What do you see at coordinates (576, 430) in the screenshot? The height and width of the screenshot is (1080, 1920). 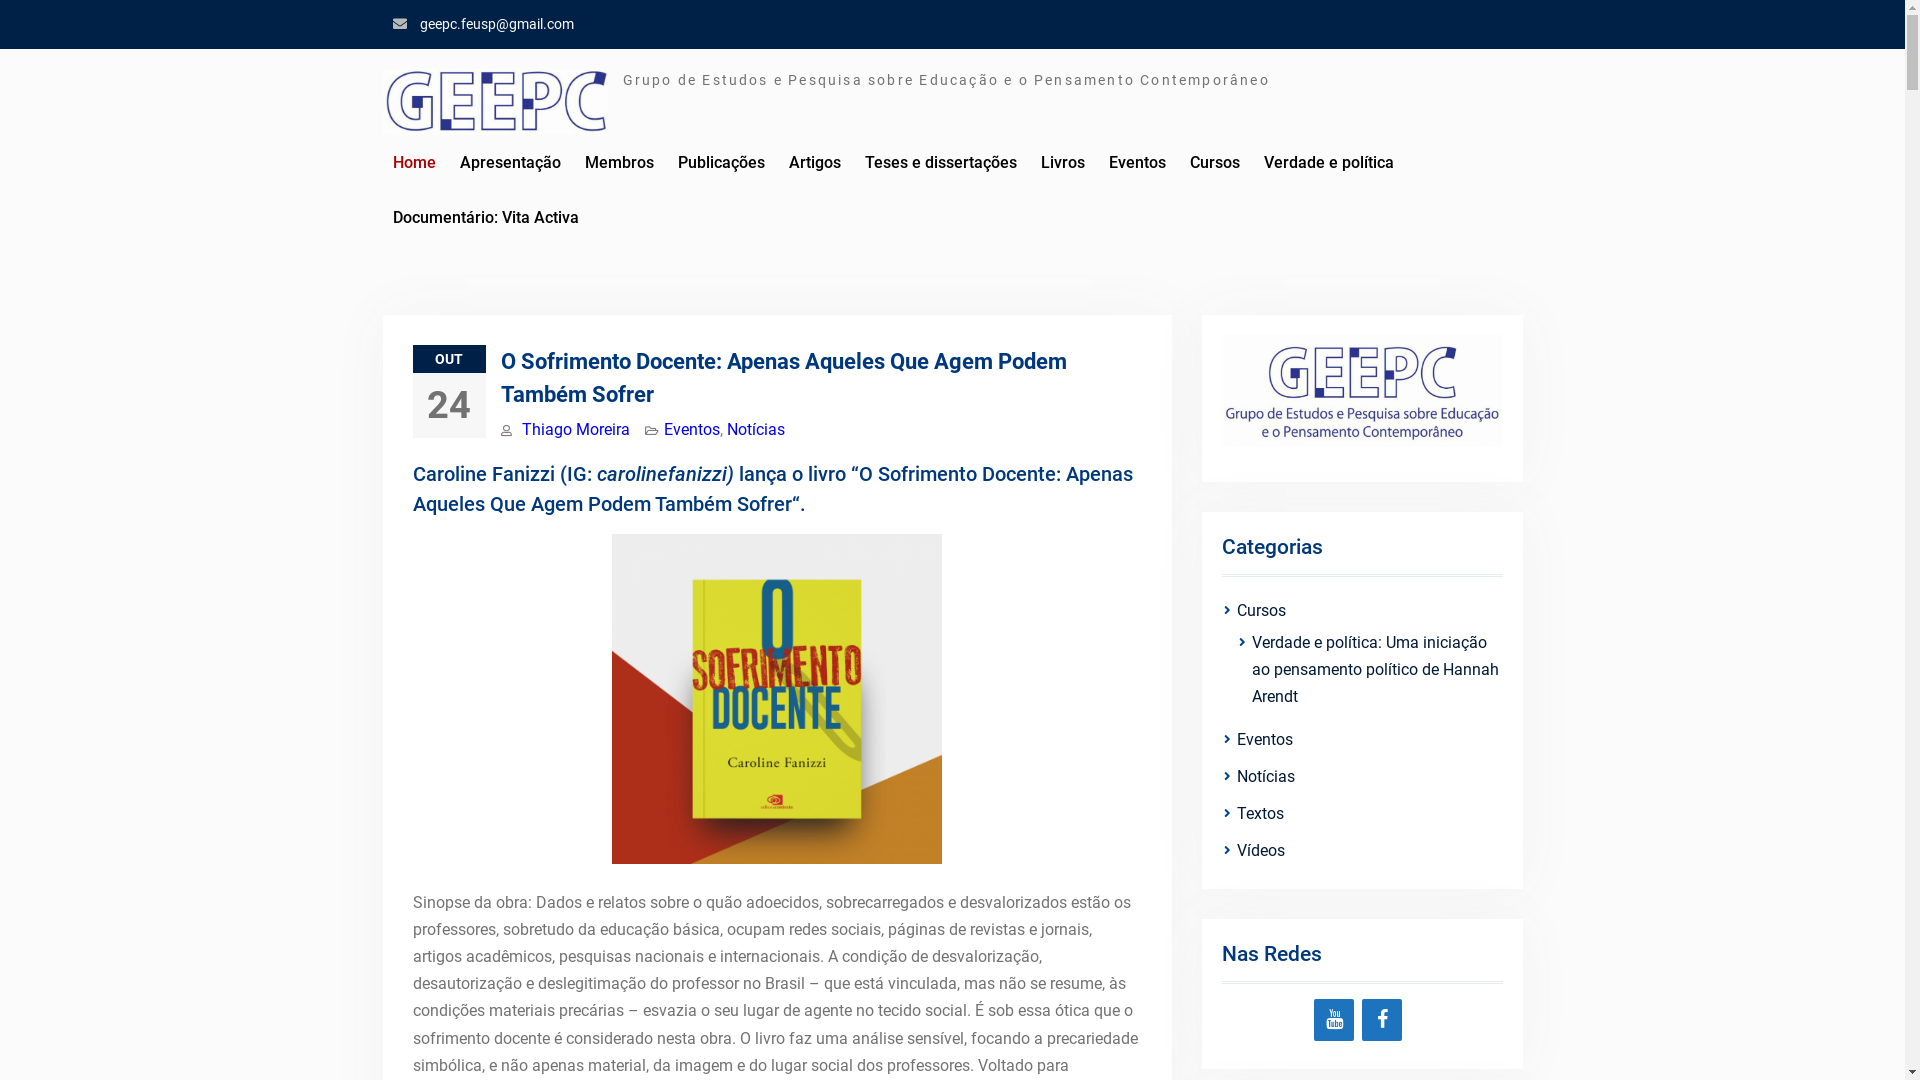 I see `Thiago Moreira` at bounding box center [576, 430].